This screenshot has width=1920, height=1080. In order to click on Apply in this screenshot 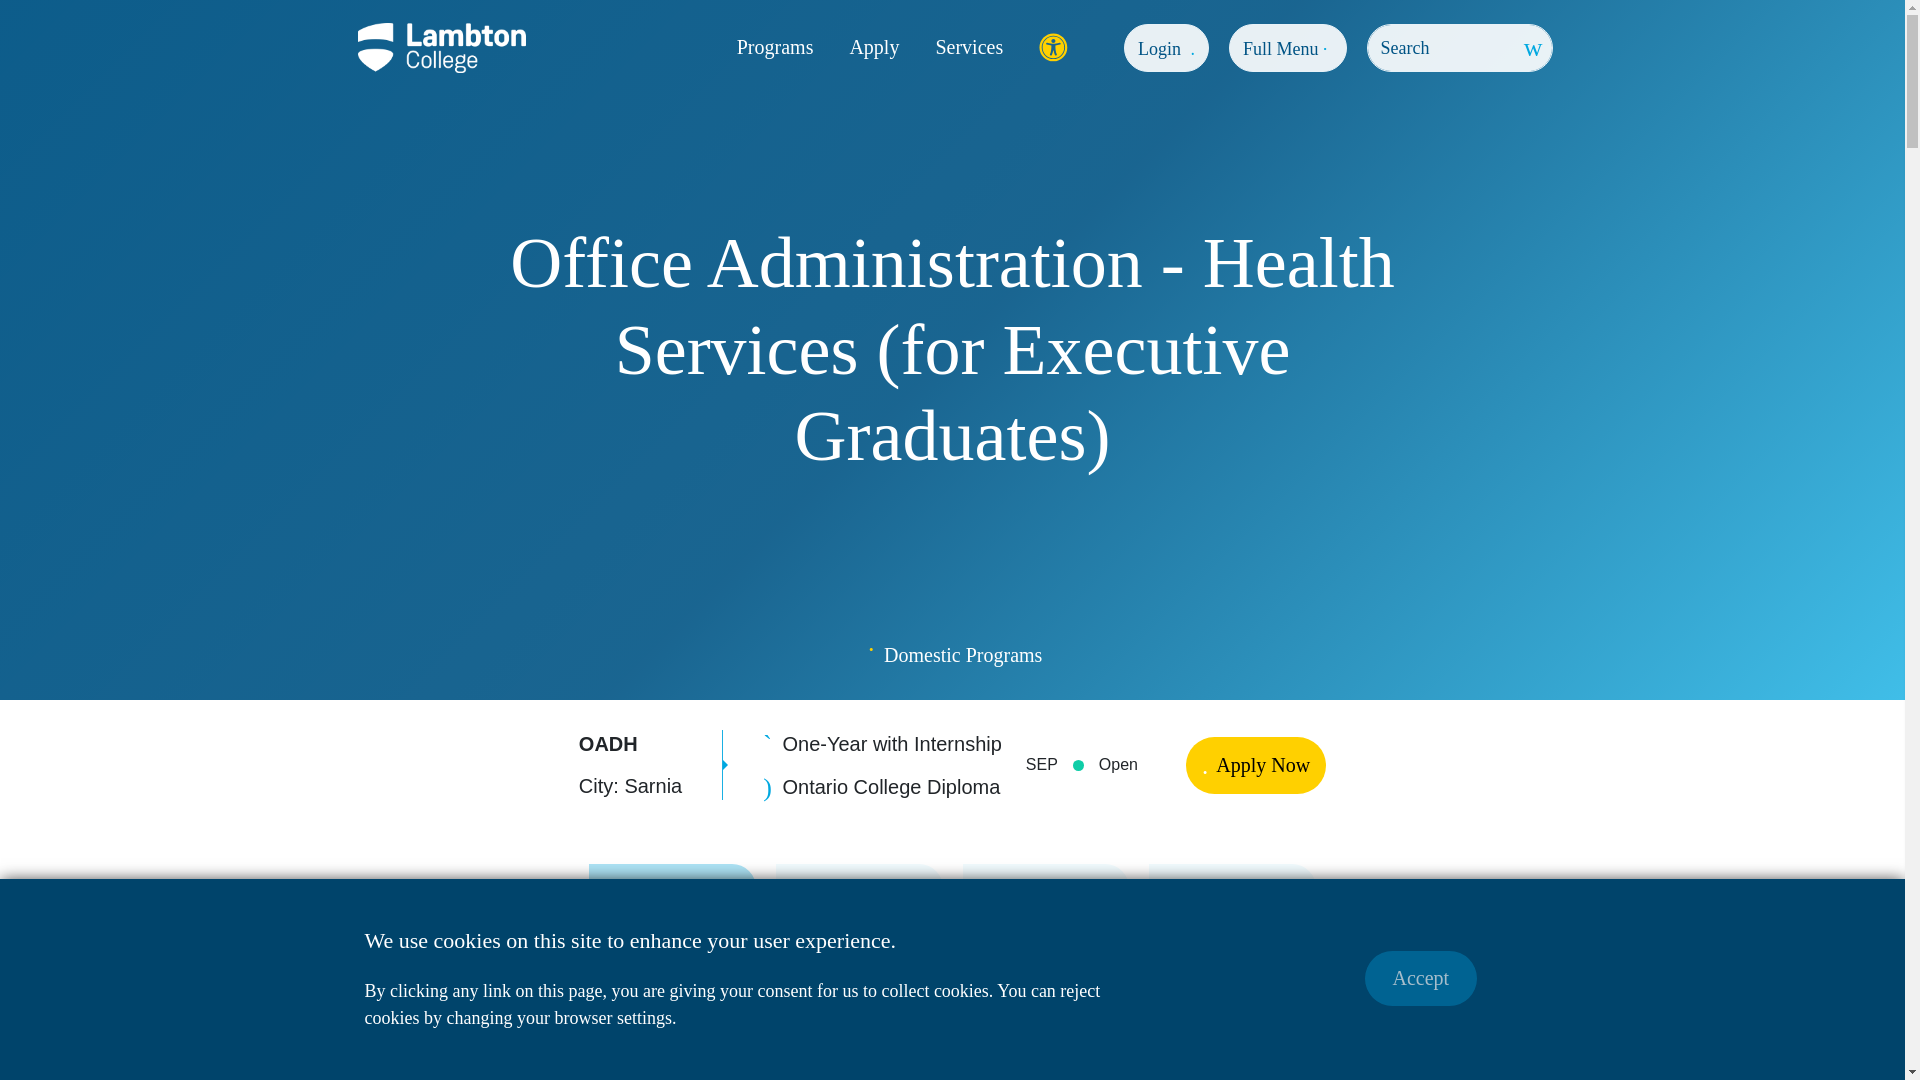, I will do `click(873, 47)`.